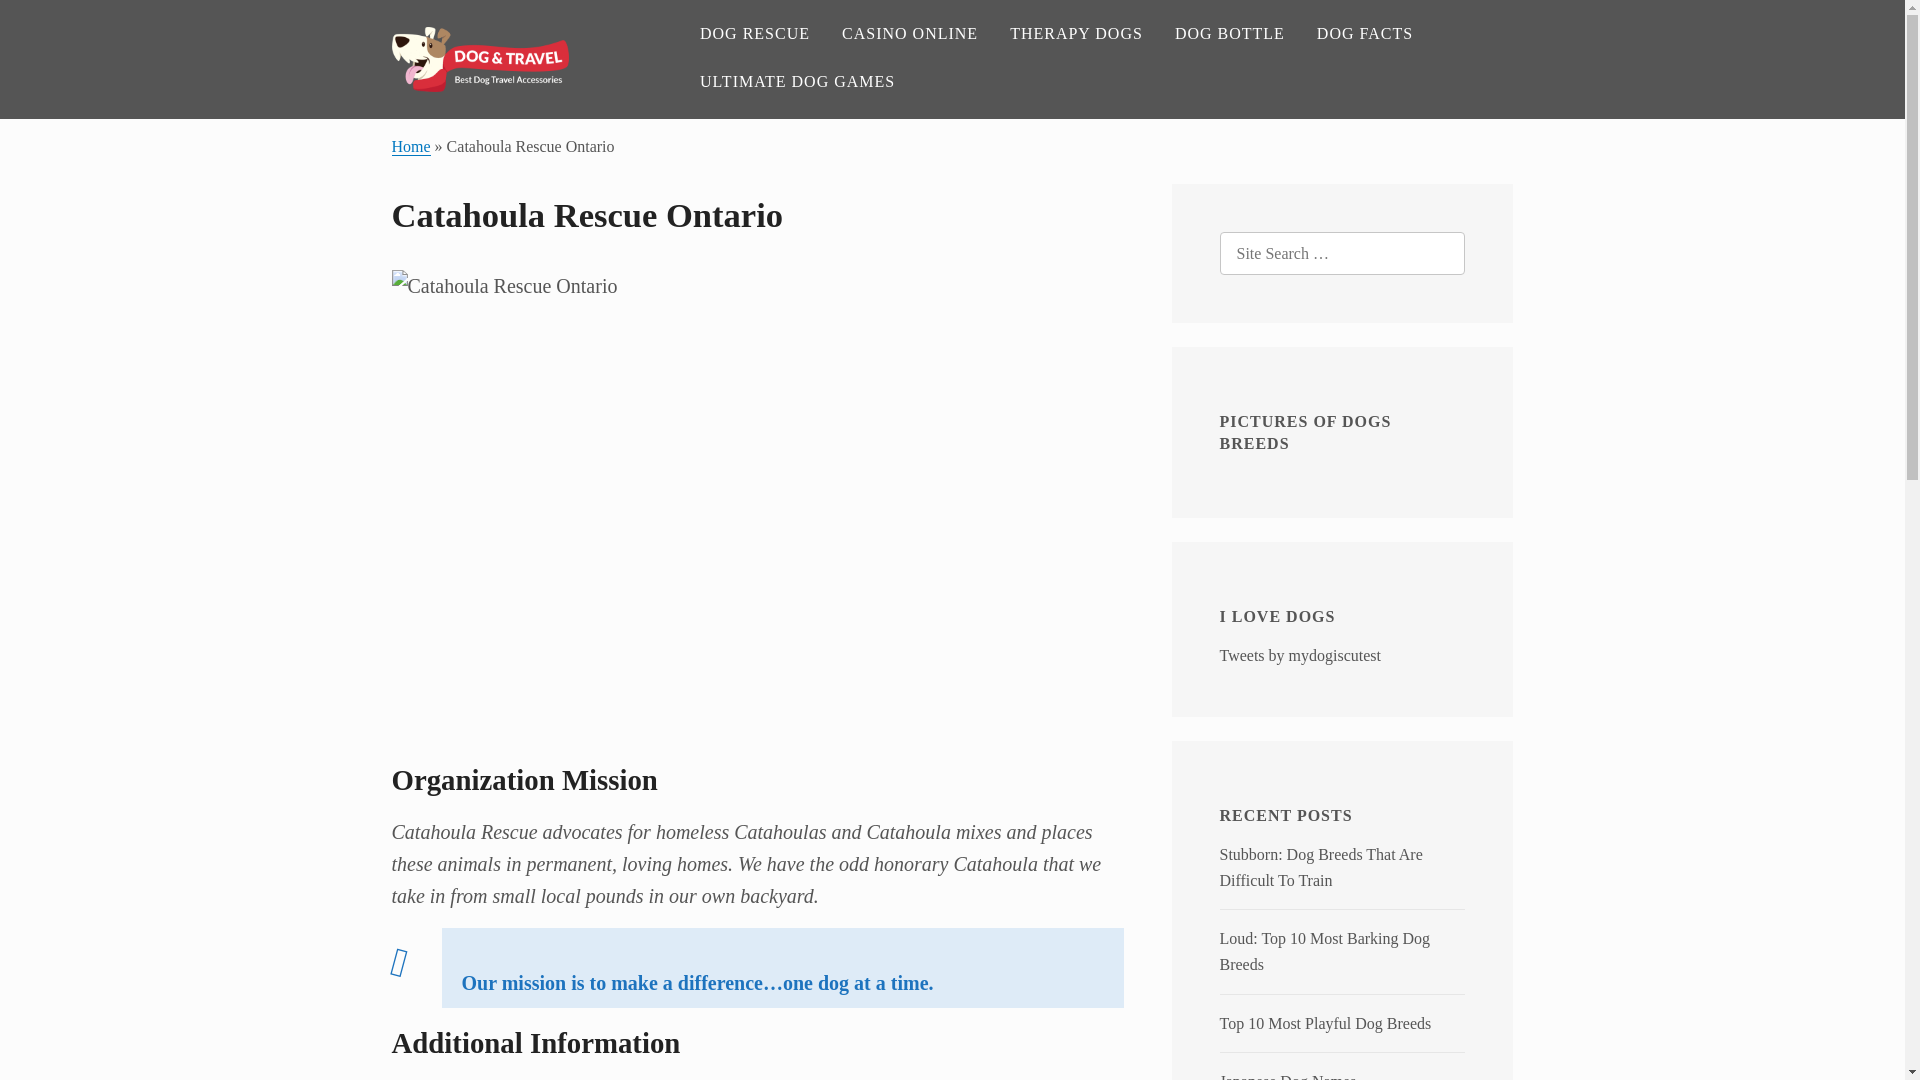 The height and width of the screenshot is (1080, 1920). What do you see at coordinates (1326, 1024) in the screenshot?
I see `Top 10 Most Playful Dog Breeds` at bounding box center [1326, 1024].